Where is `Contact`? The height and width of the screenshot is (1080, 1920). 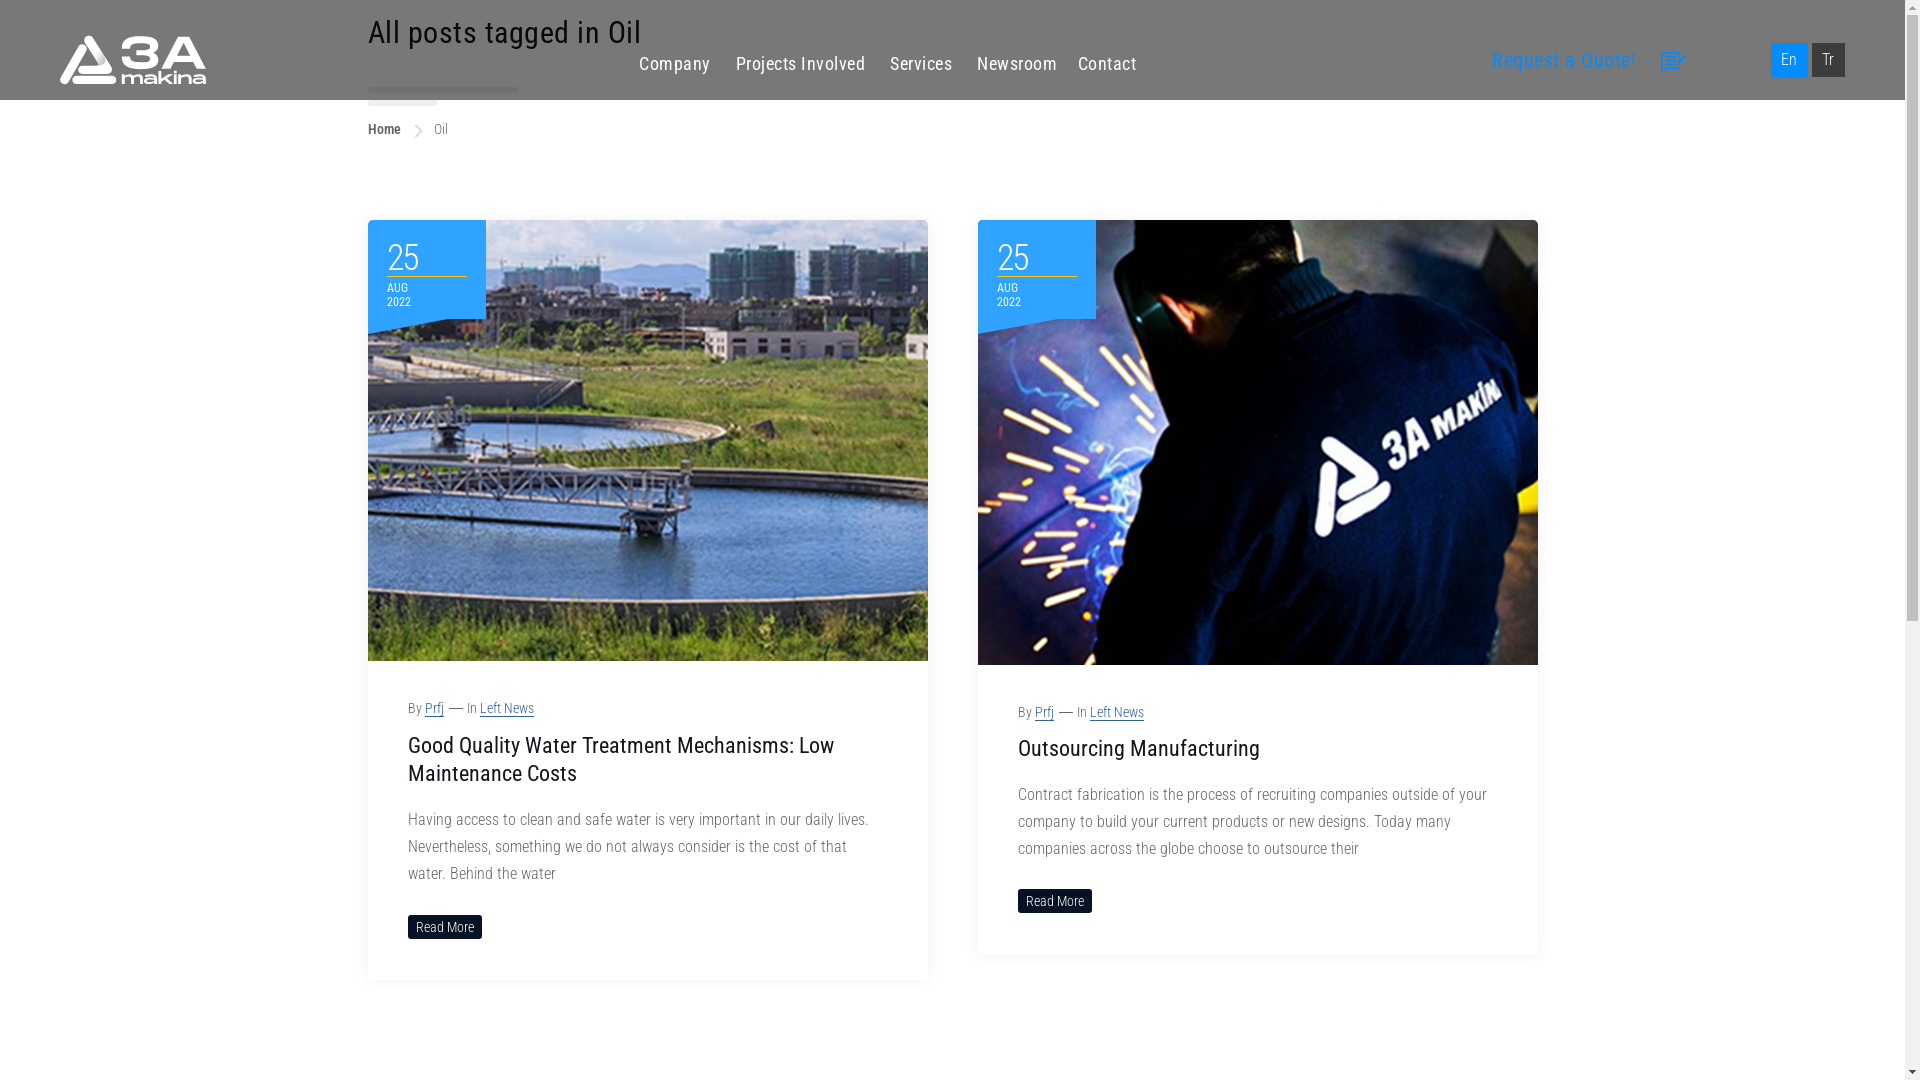
Contact is located at coordinates (1102, 60).